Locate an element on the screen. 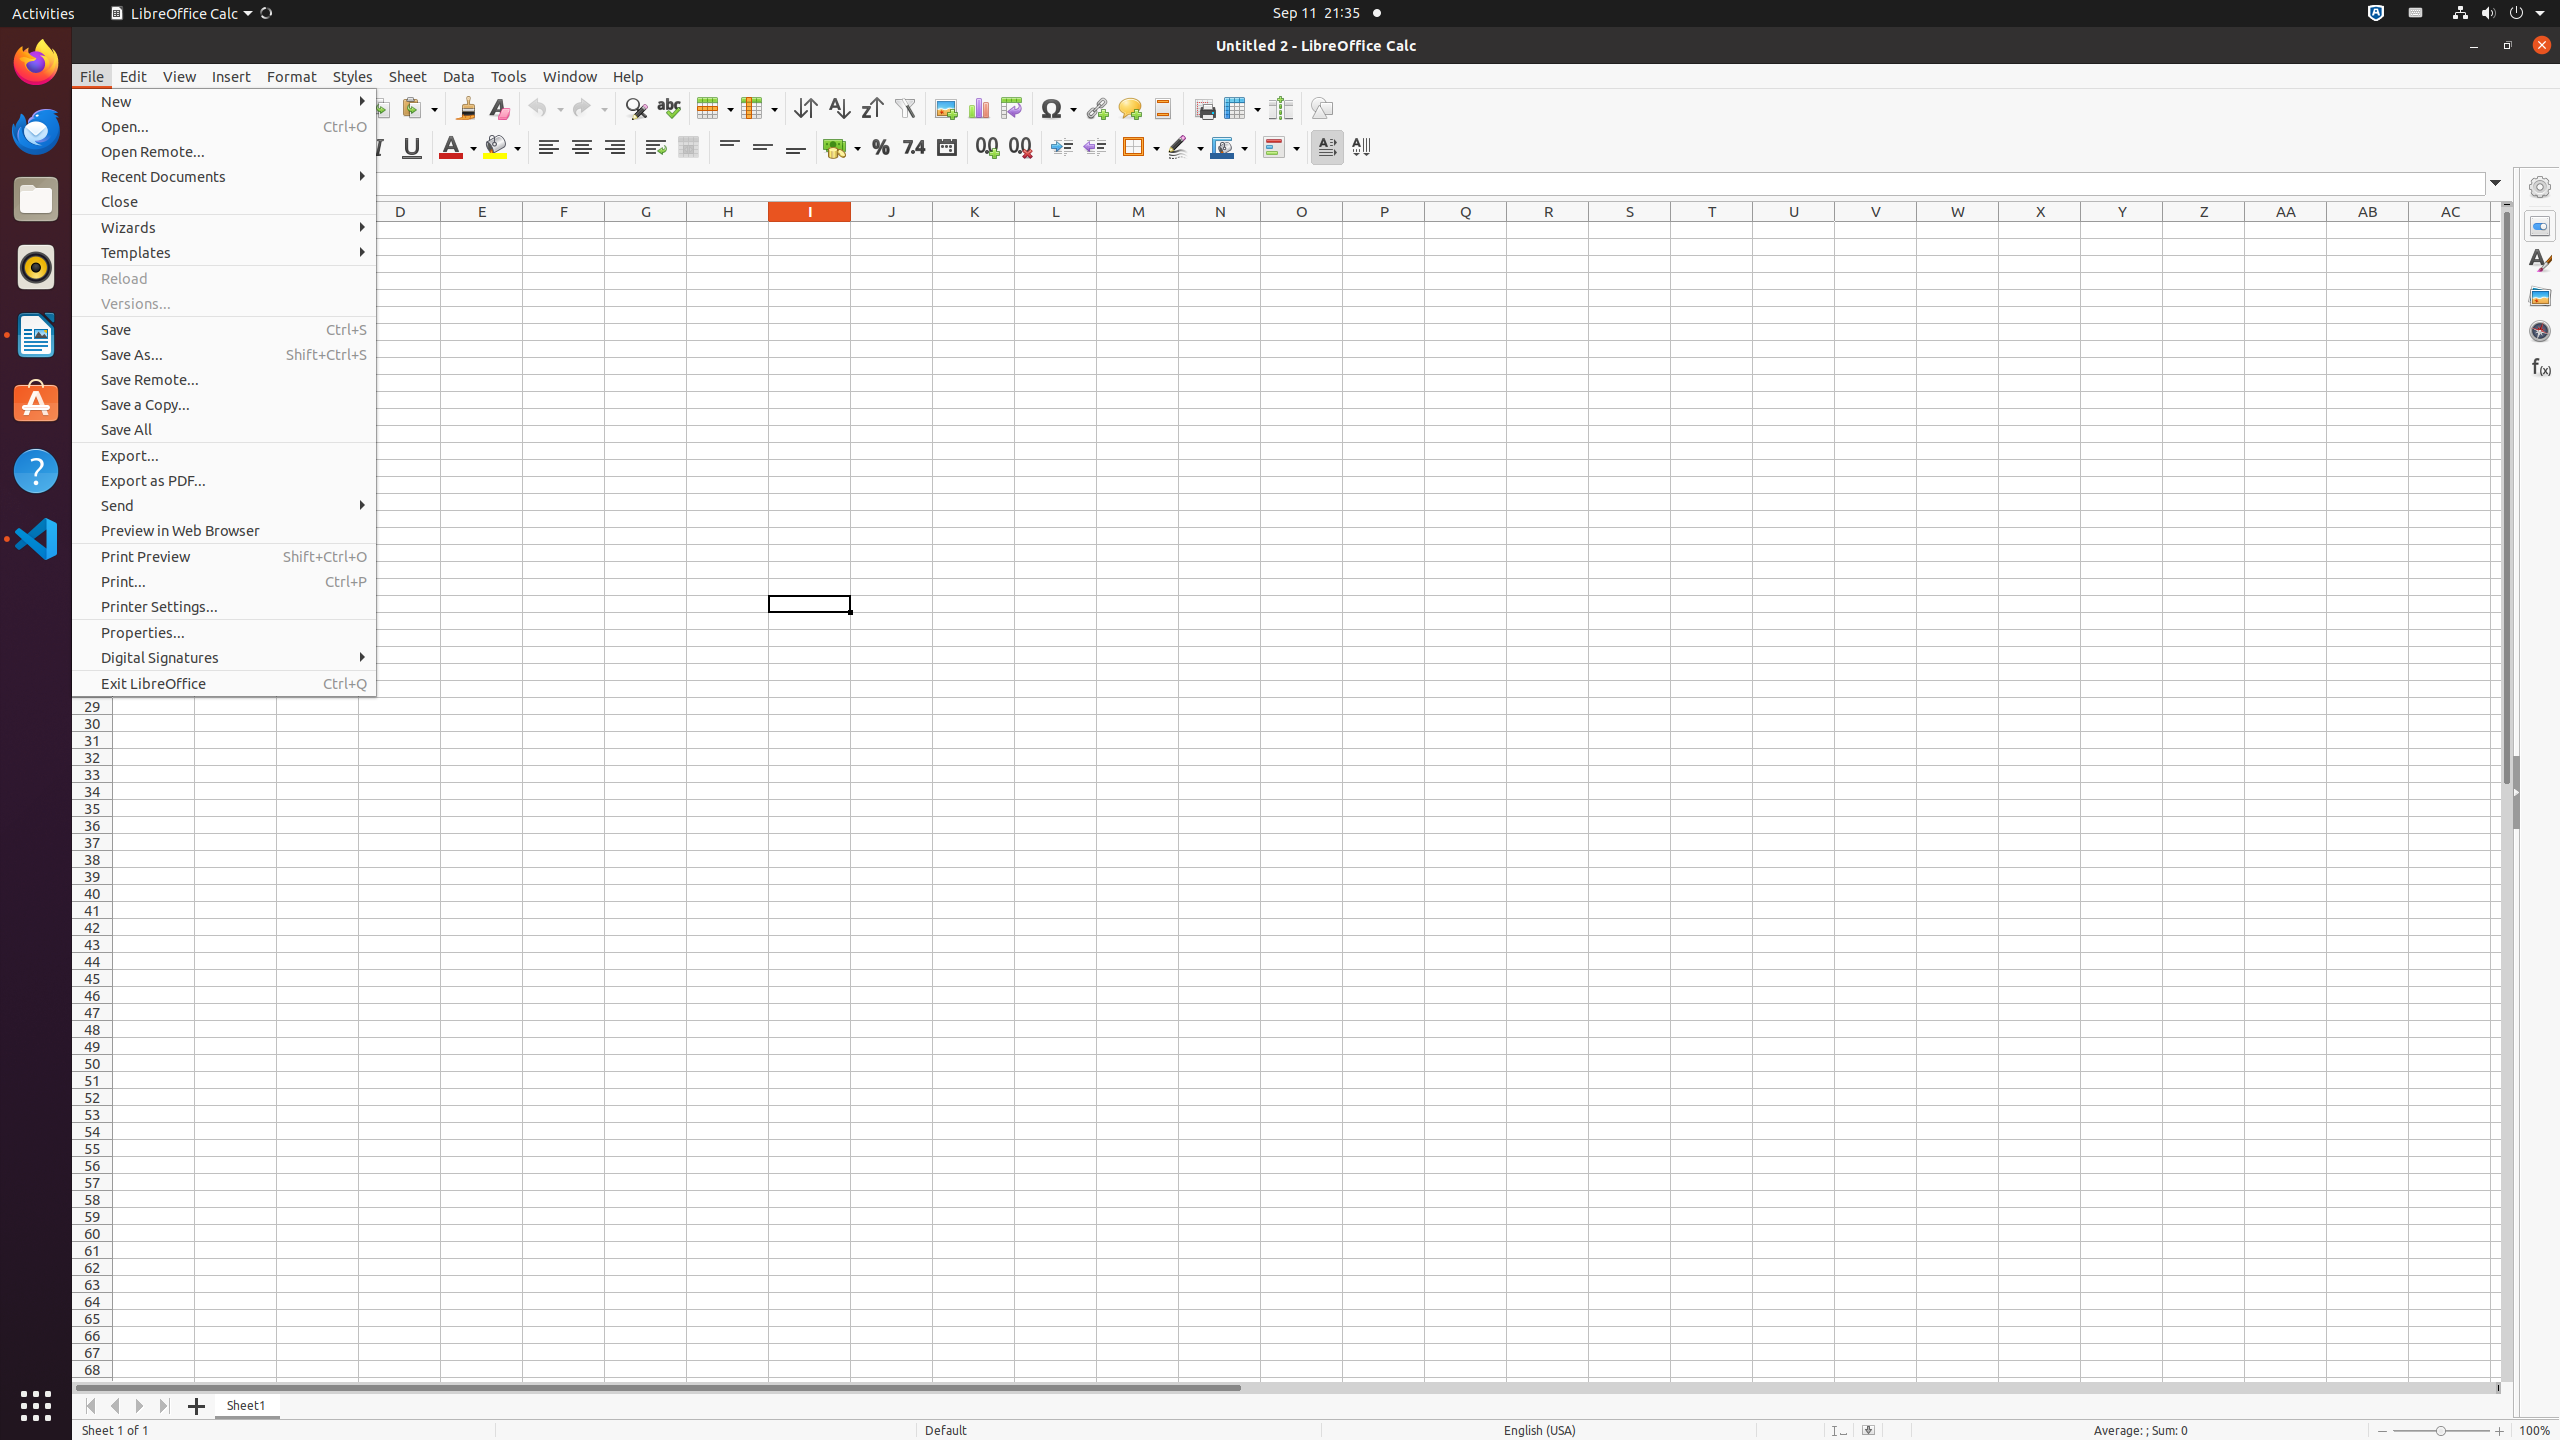 This screenshot has width=2560, height=1440. AB1 is located at coordinates (2368, 230).